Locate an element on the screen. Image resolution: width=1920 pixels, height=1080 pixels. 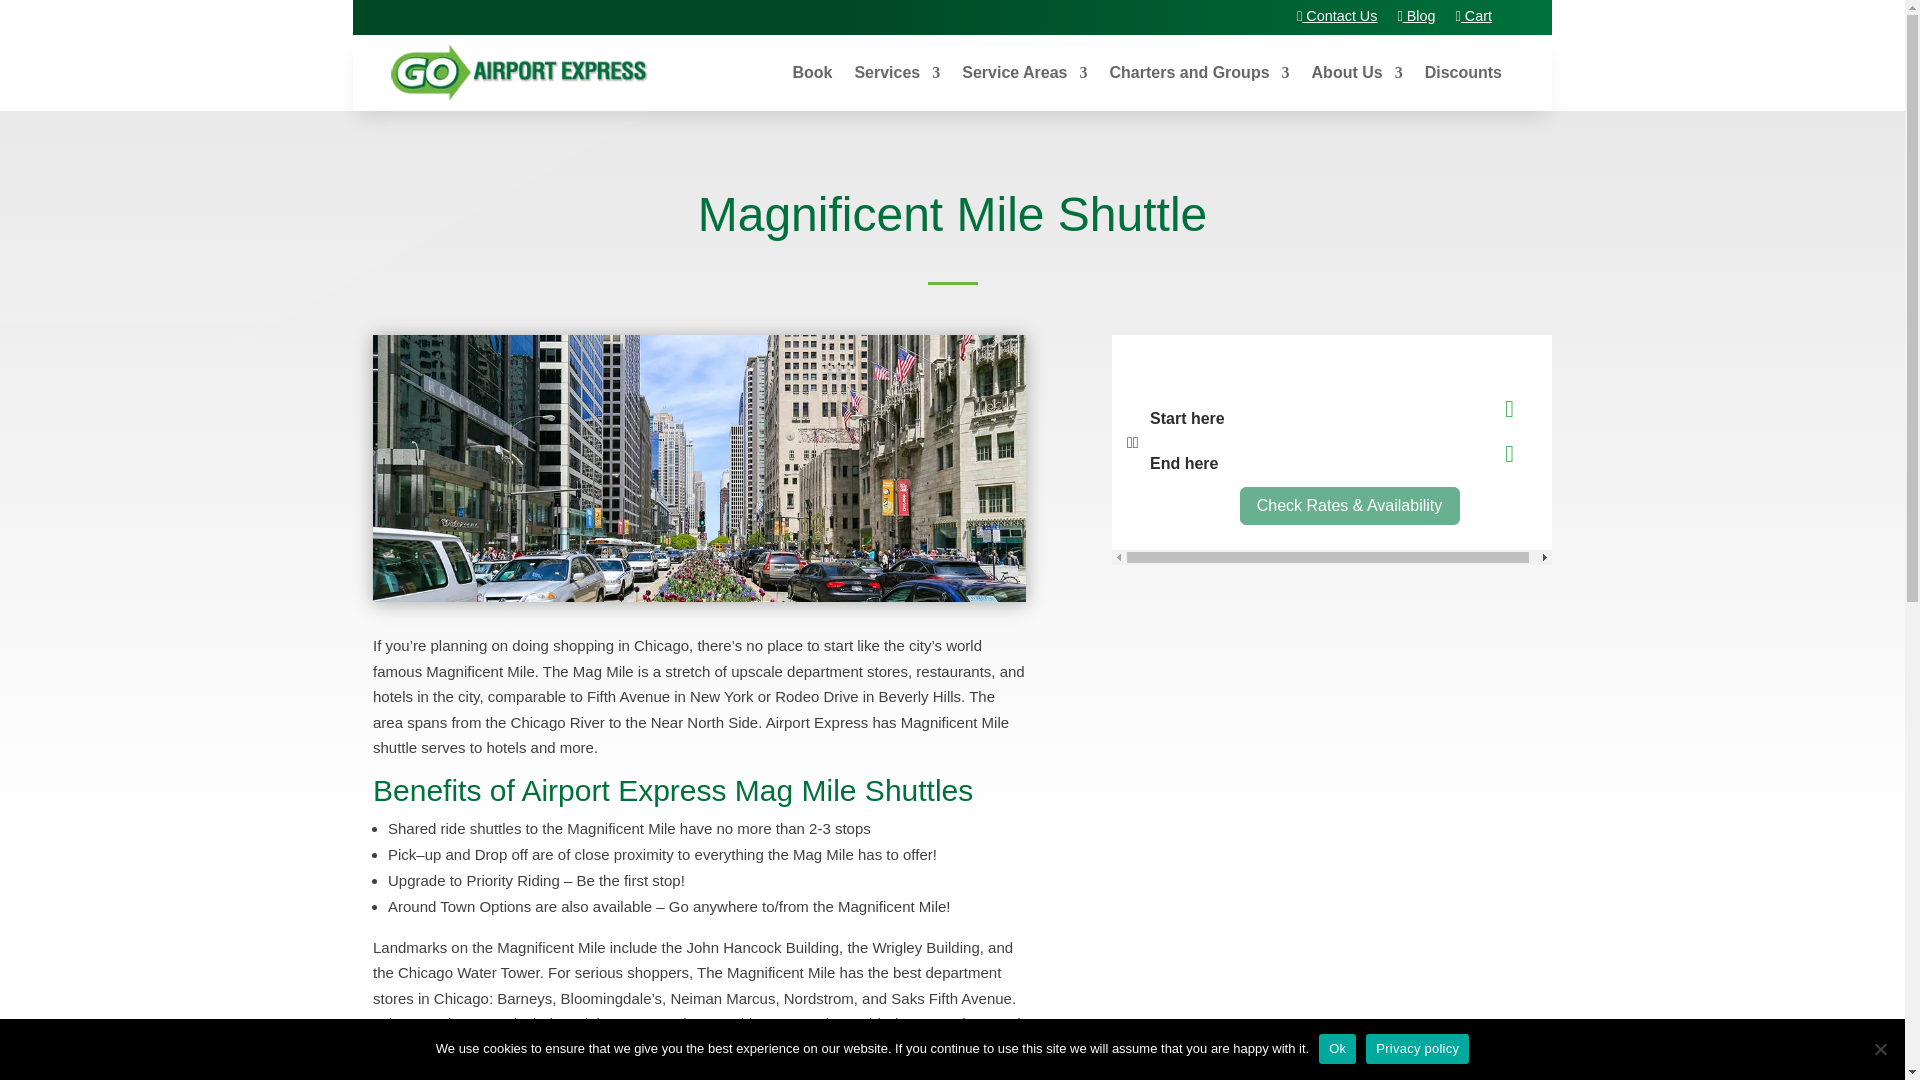
Contact Us is located at coordinates (1336, 15).